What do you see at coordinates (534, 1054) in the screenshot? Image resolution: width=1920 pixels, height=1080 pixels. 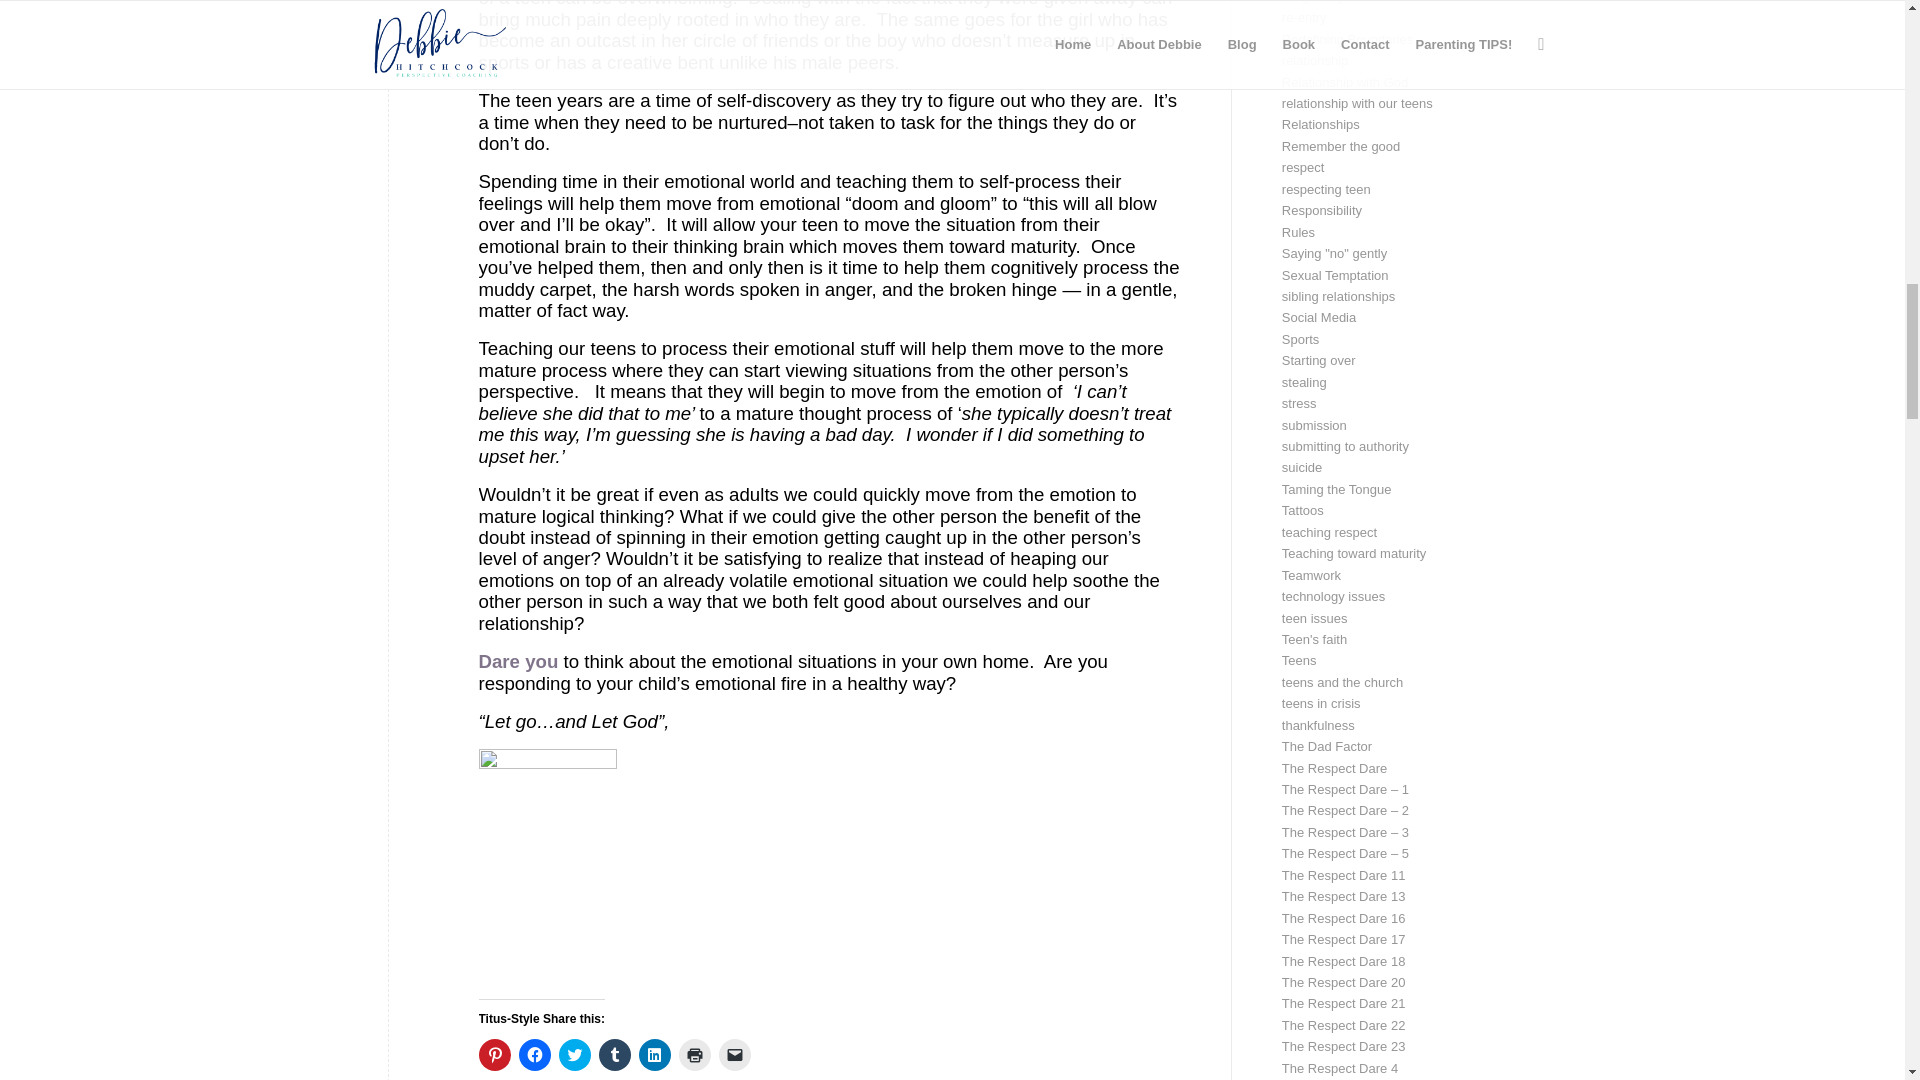 I see `Click to share on Facebook` at bounding box center [534, 1054].